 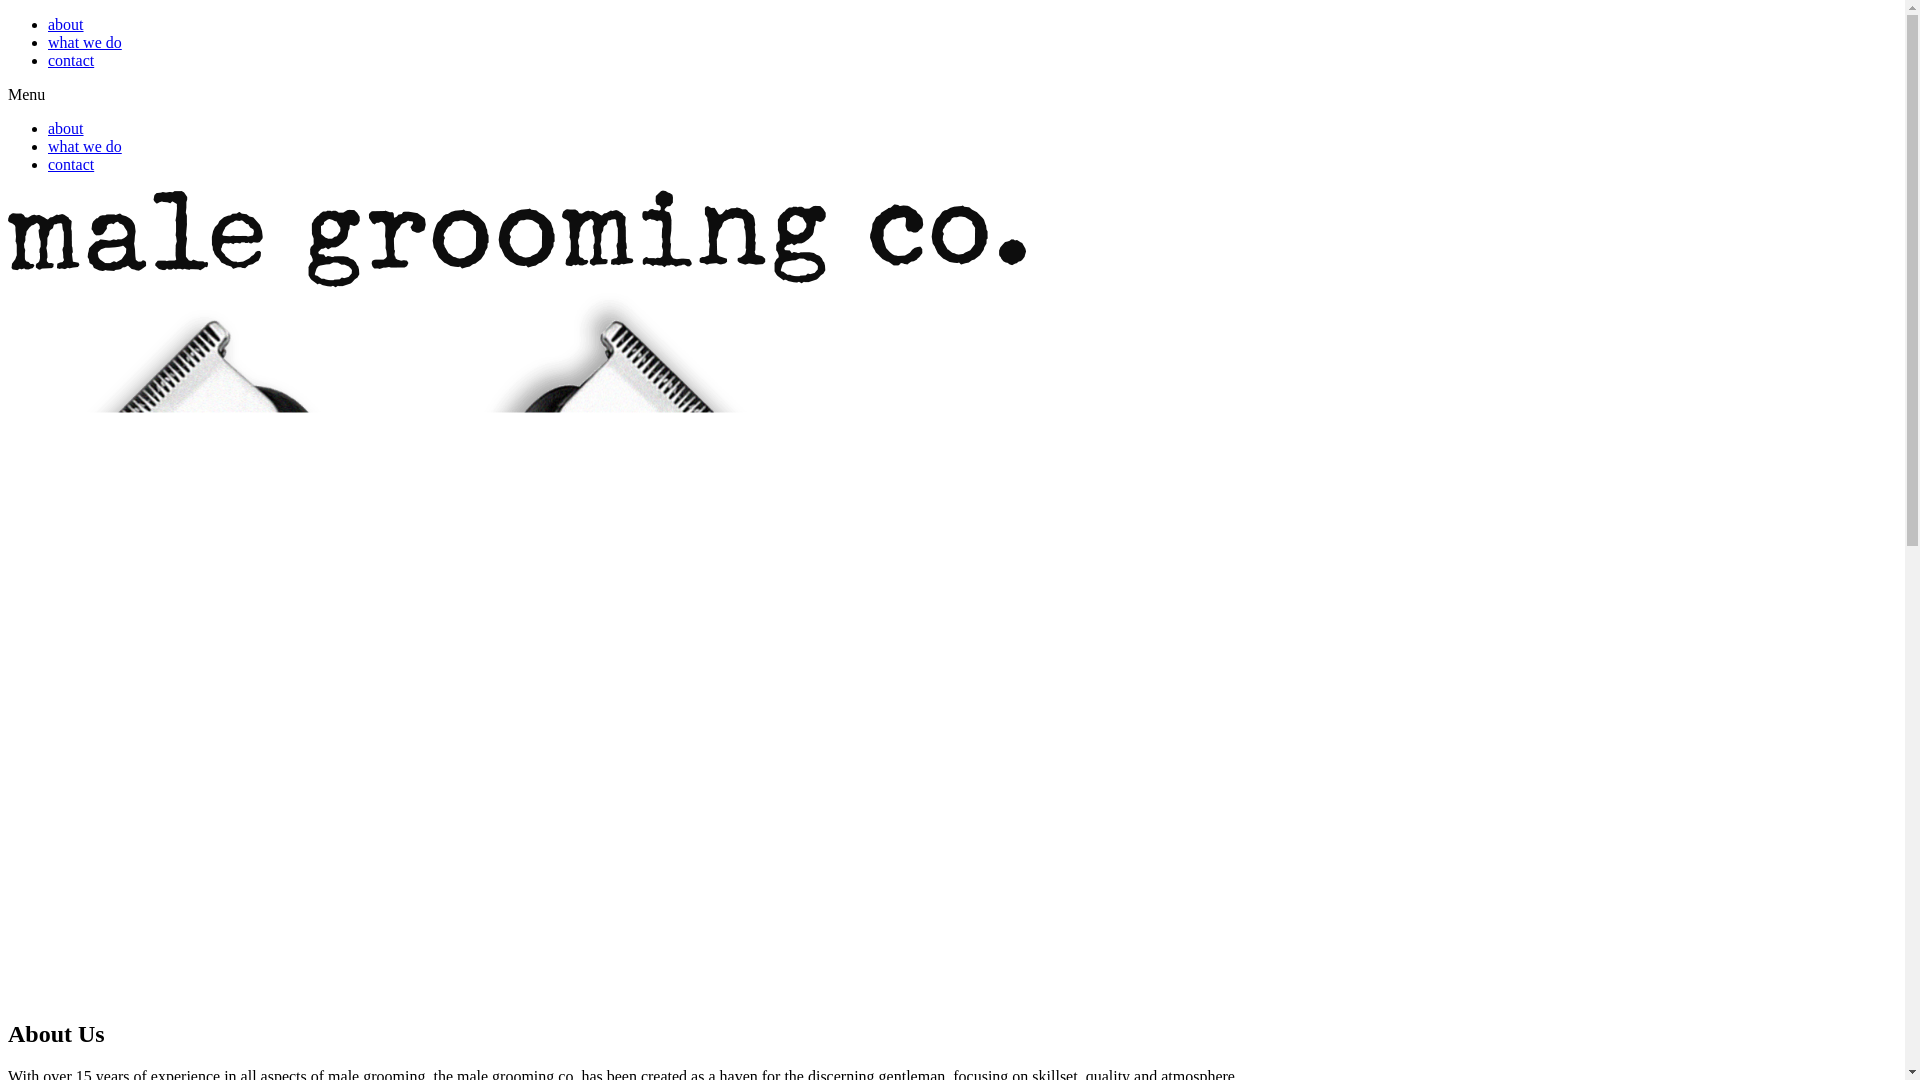 I want to click on contact, so click(x=71, y=60).